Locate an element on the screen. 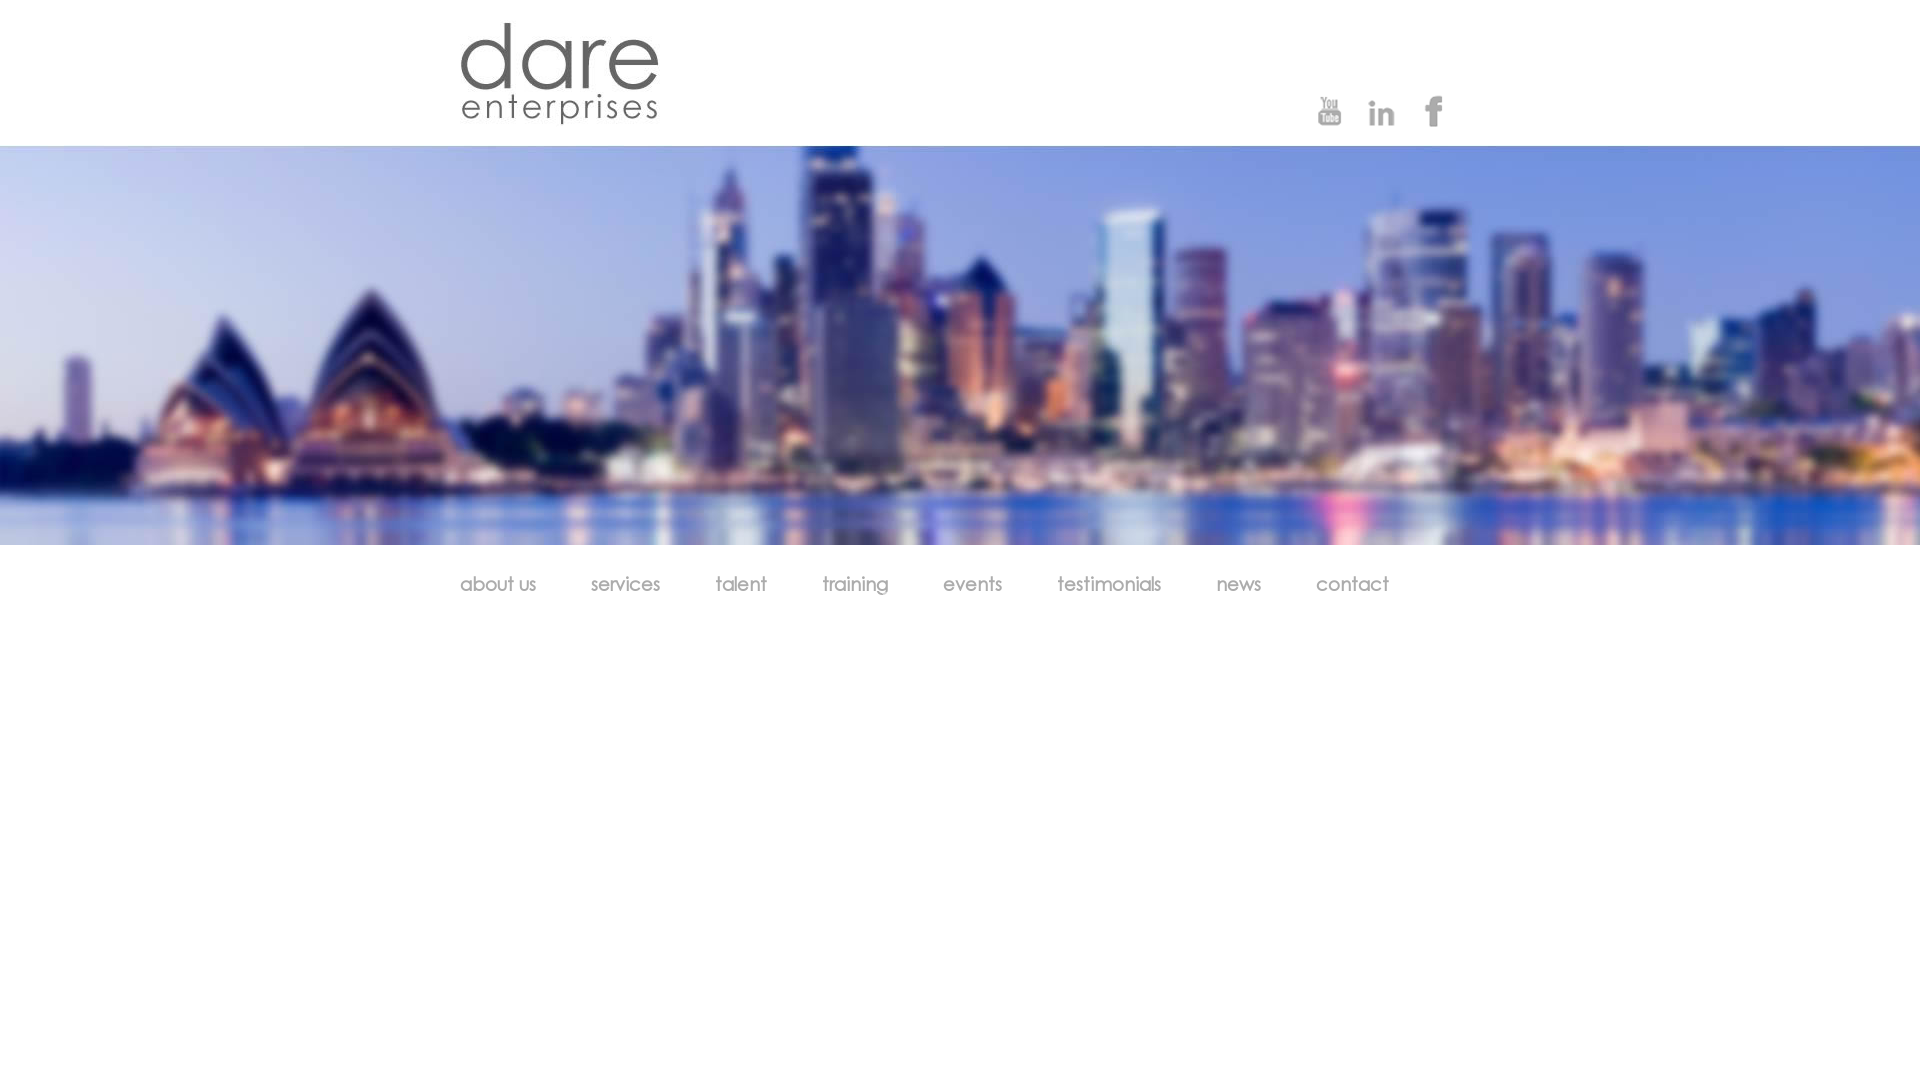 This screenshot has width=1920, height=1080. about us is located at coordinates (506, 584).